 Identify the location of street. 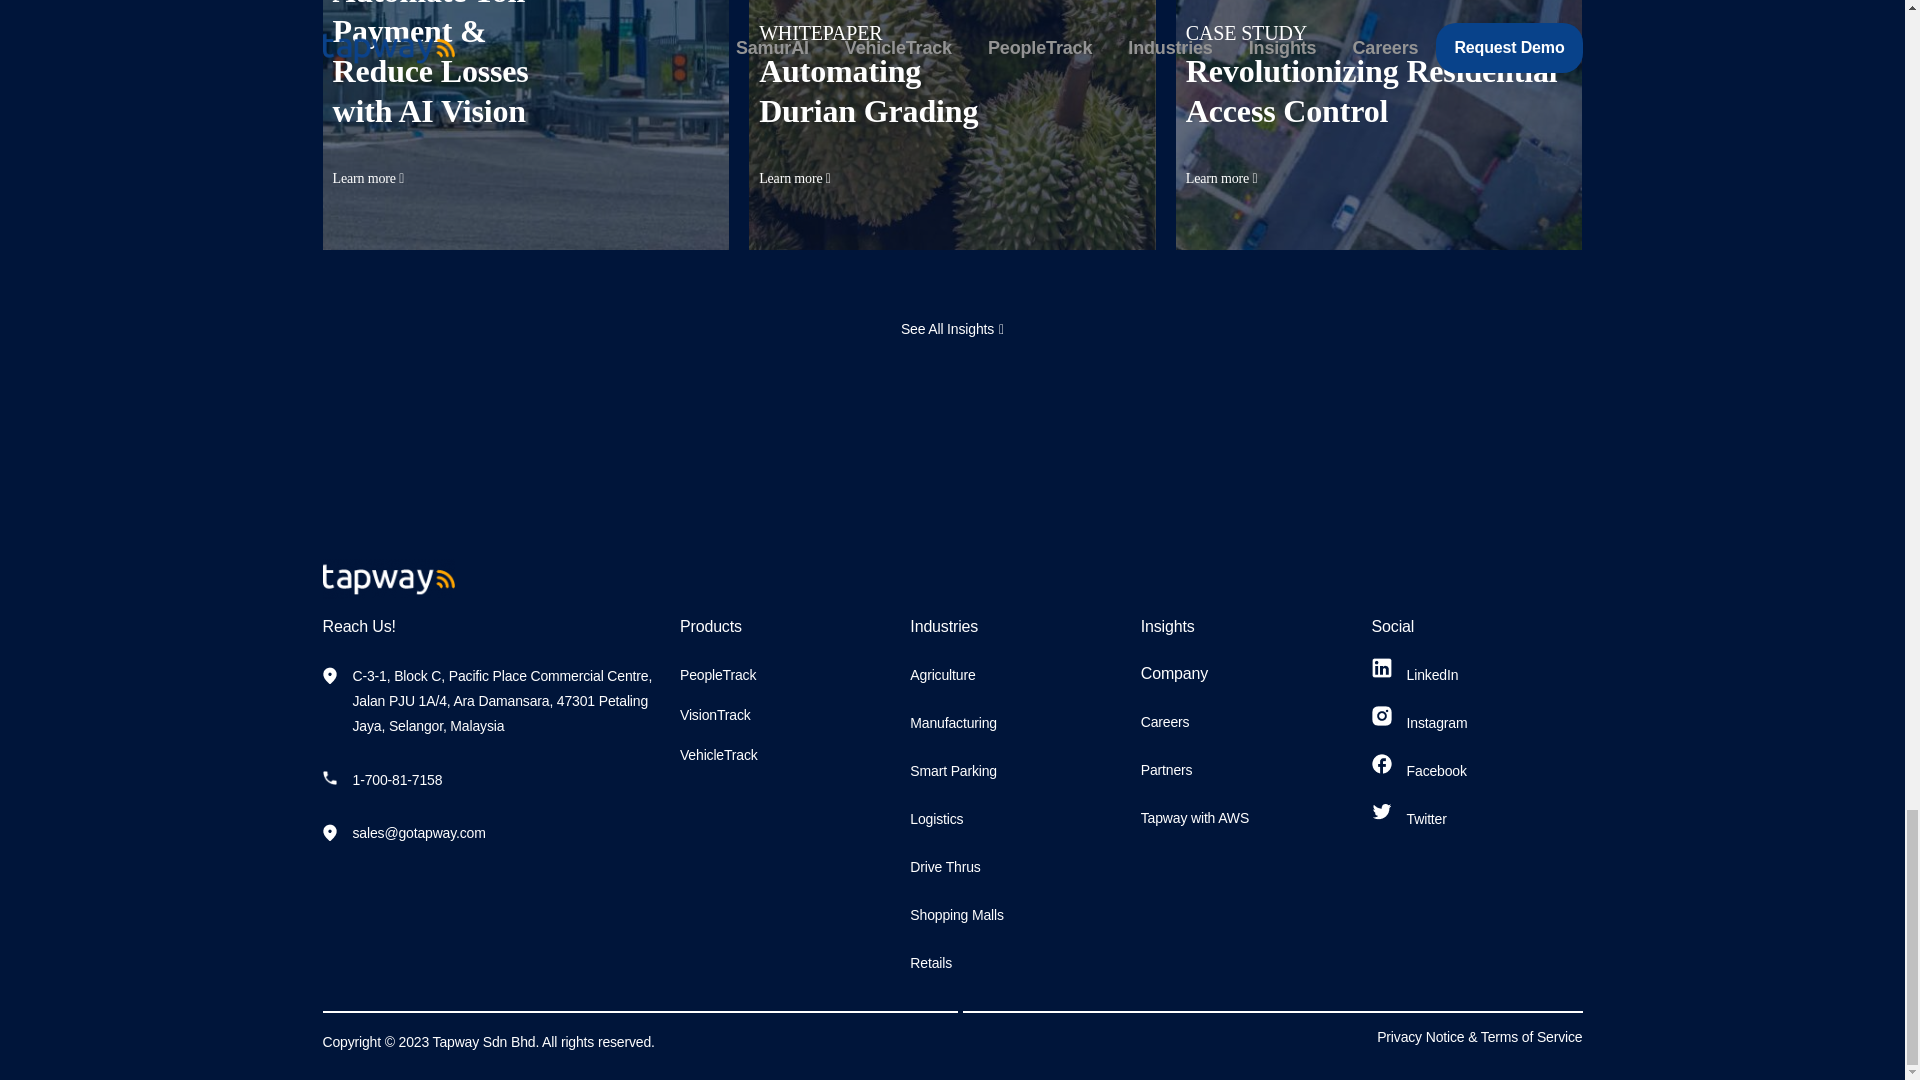
(1378, 125).